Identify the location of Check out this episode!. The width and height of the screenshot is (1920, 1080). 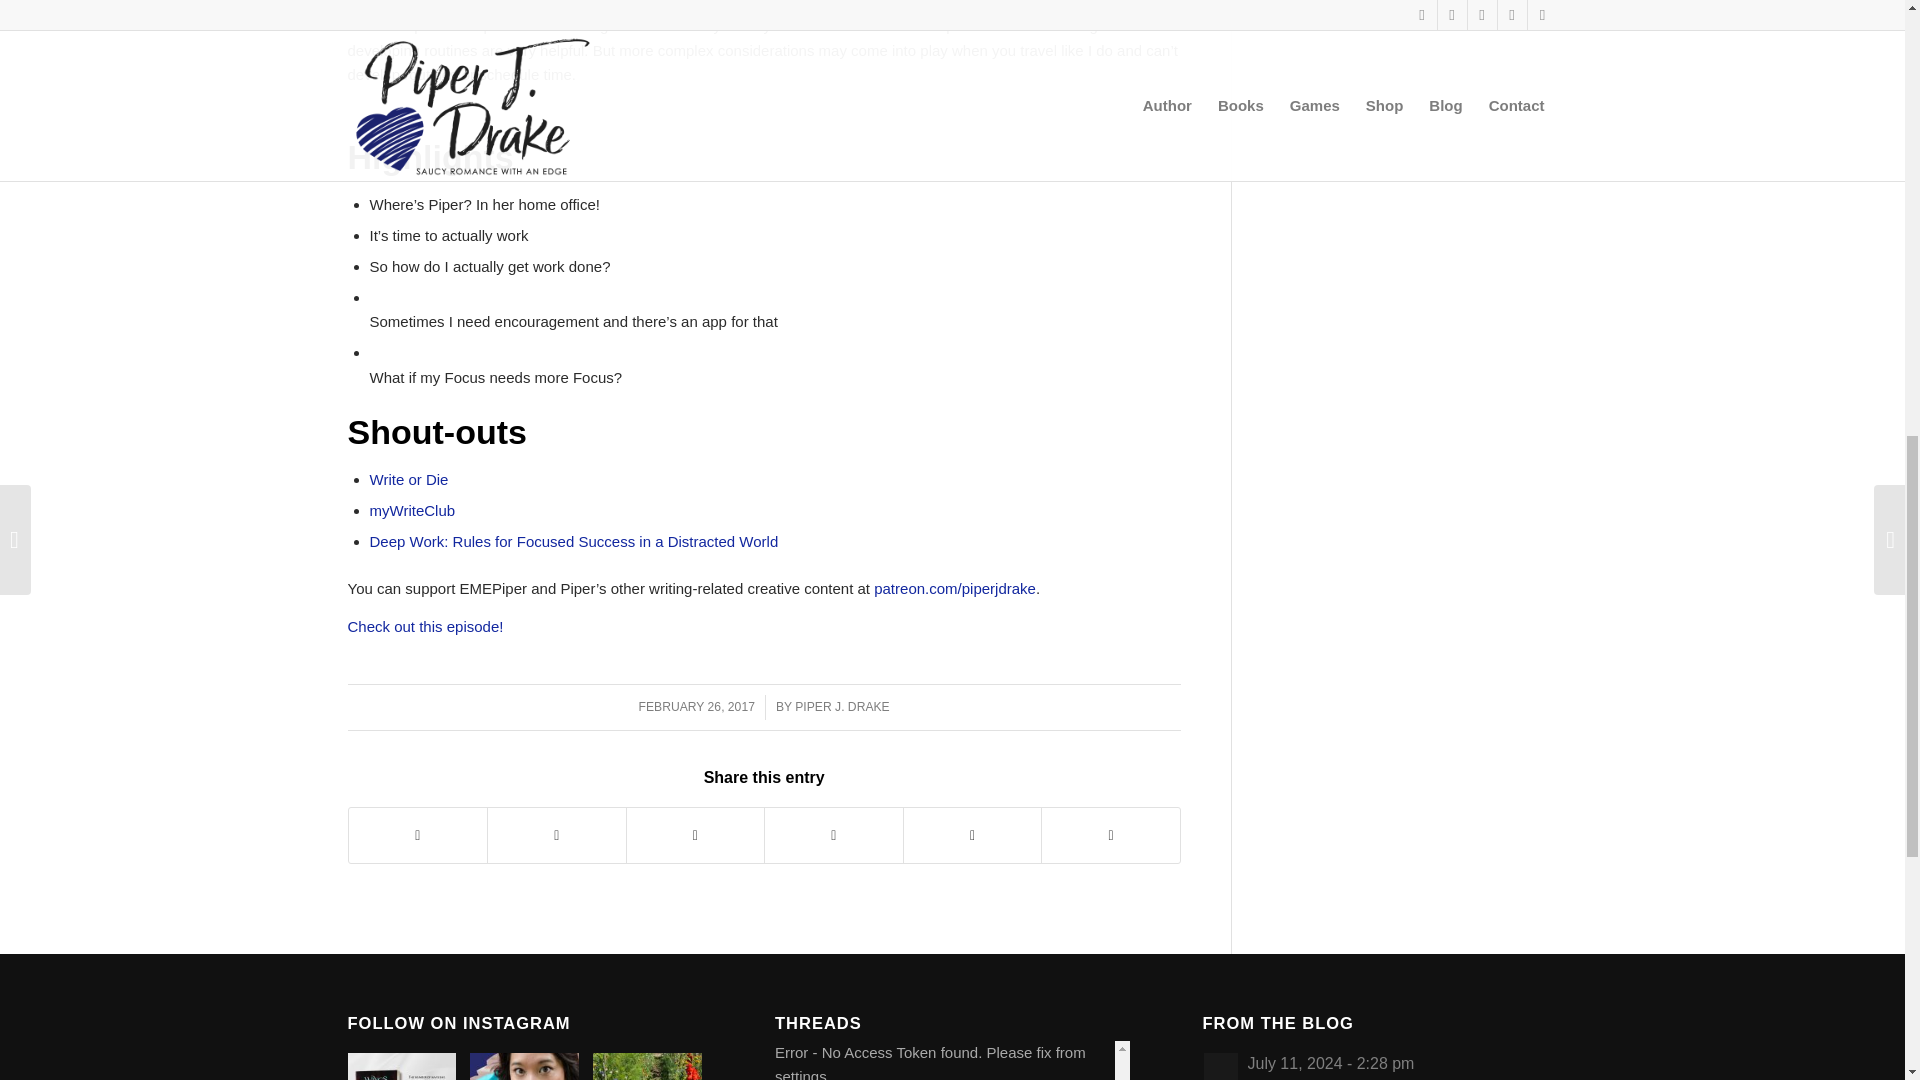
(425, 626).